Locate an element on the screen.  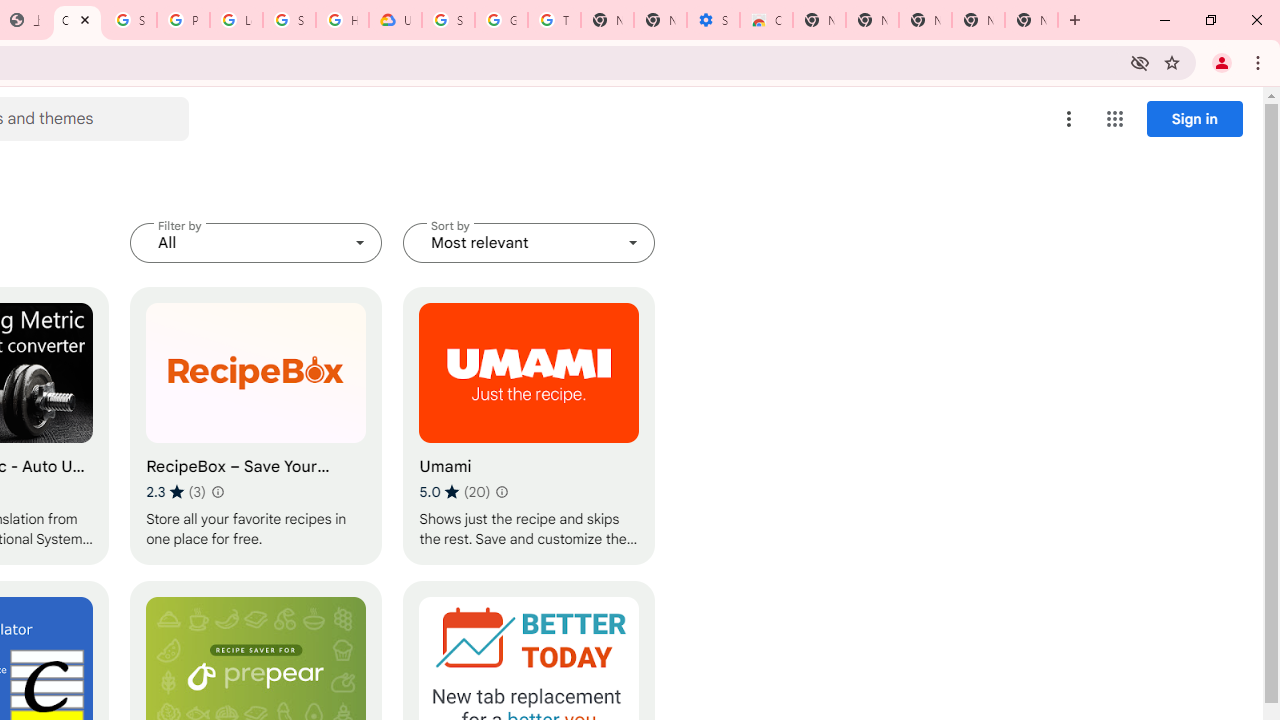
Sign in - Google Accounts is located at coordinates (130, 20).